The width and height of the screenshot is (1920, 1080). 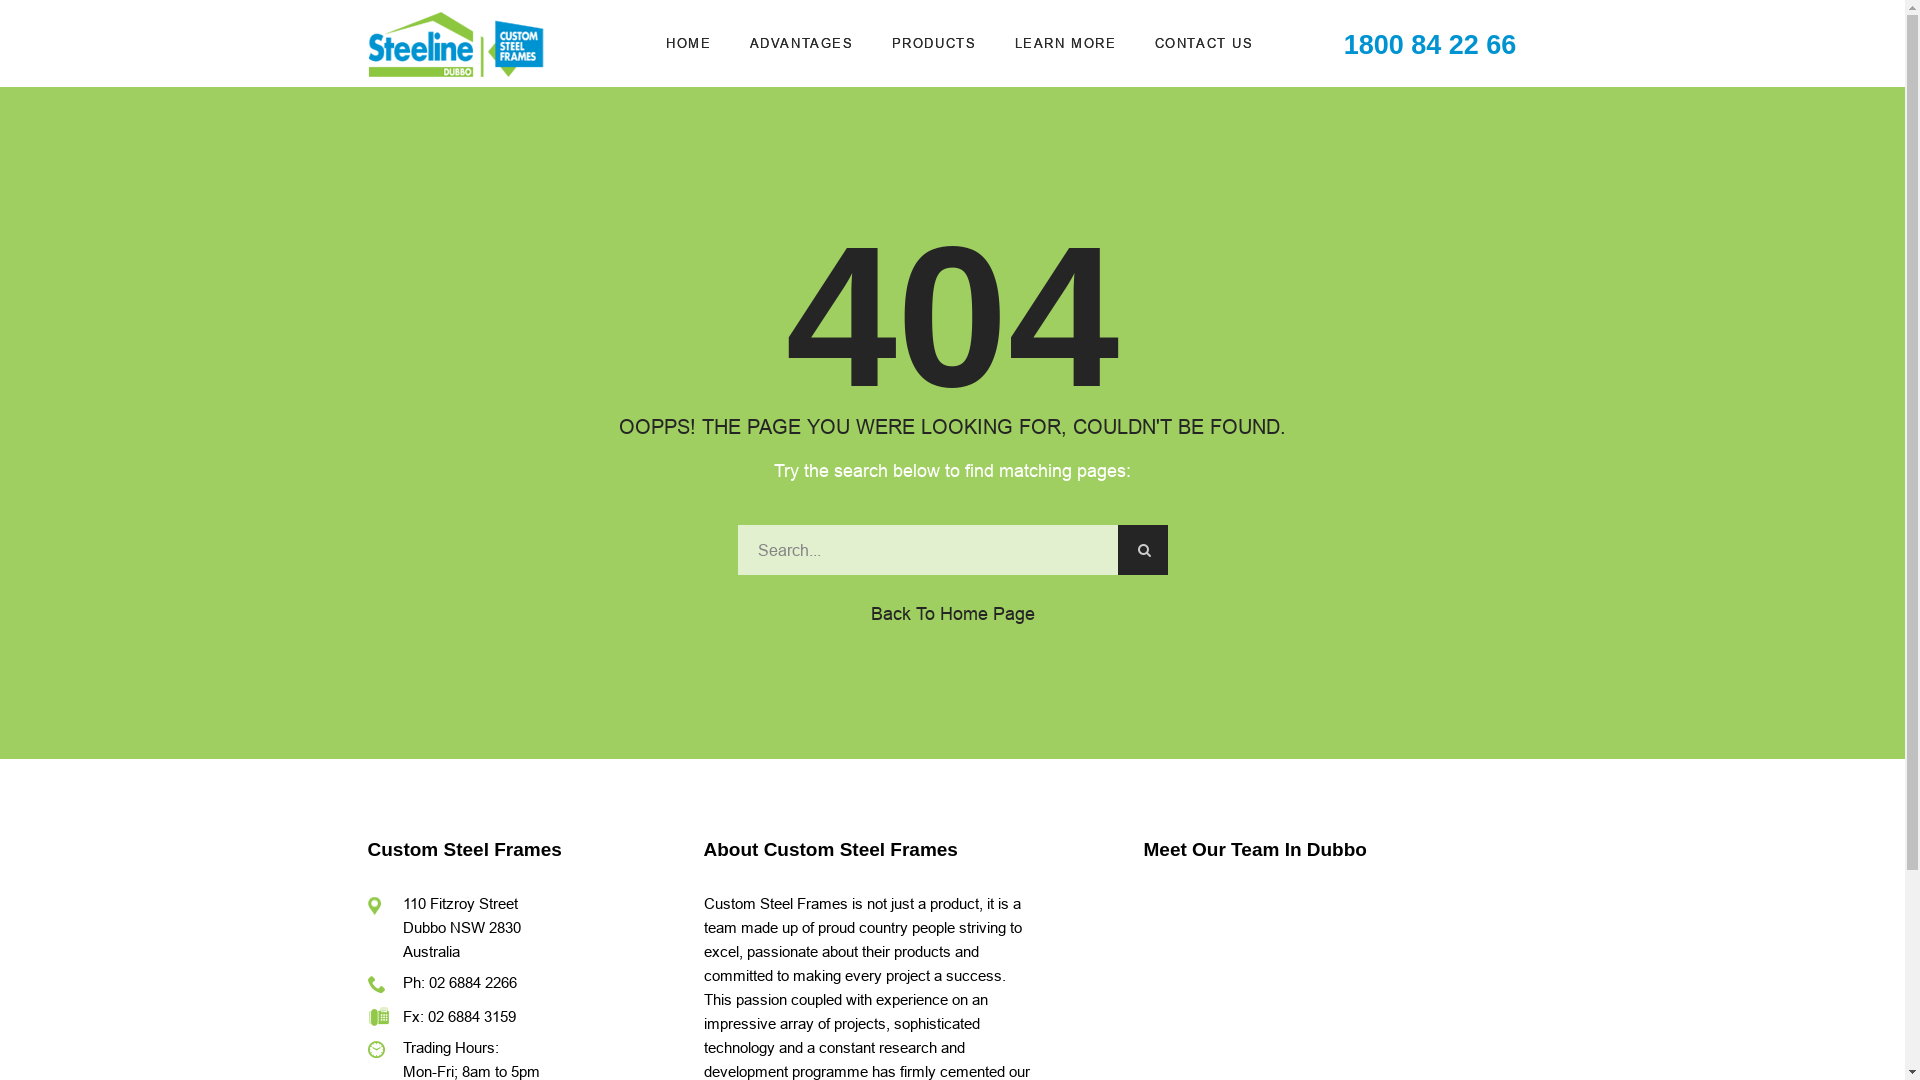 What do you see at coordinates (934, 44) in the screenshot?
I see `PRODUCTS` at bounding box center [934, 44].